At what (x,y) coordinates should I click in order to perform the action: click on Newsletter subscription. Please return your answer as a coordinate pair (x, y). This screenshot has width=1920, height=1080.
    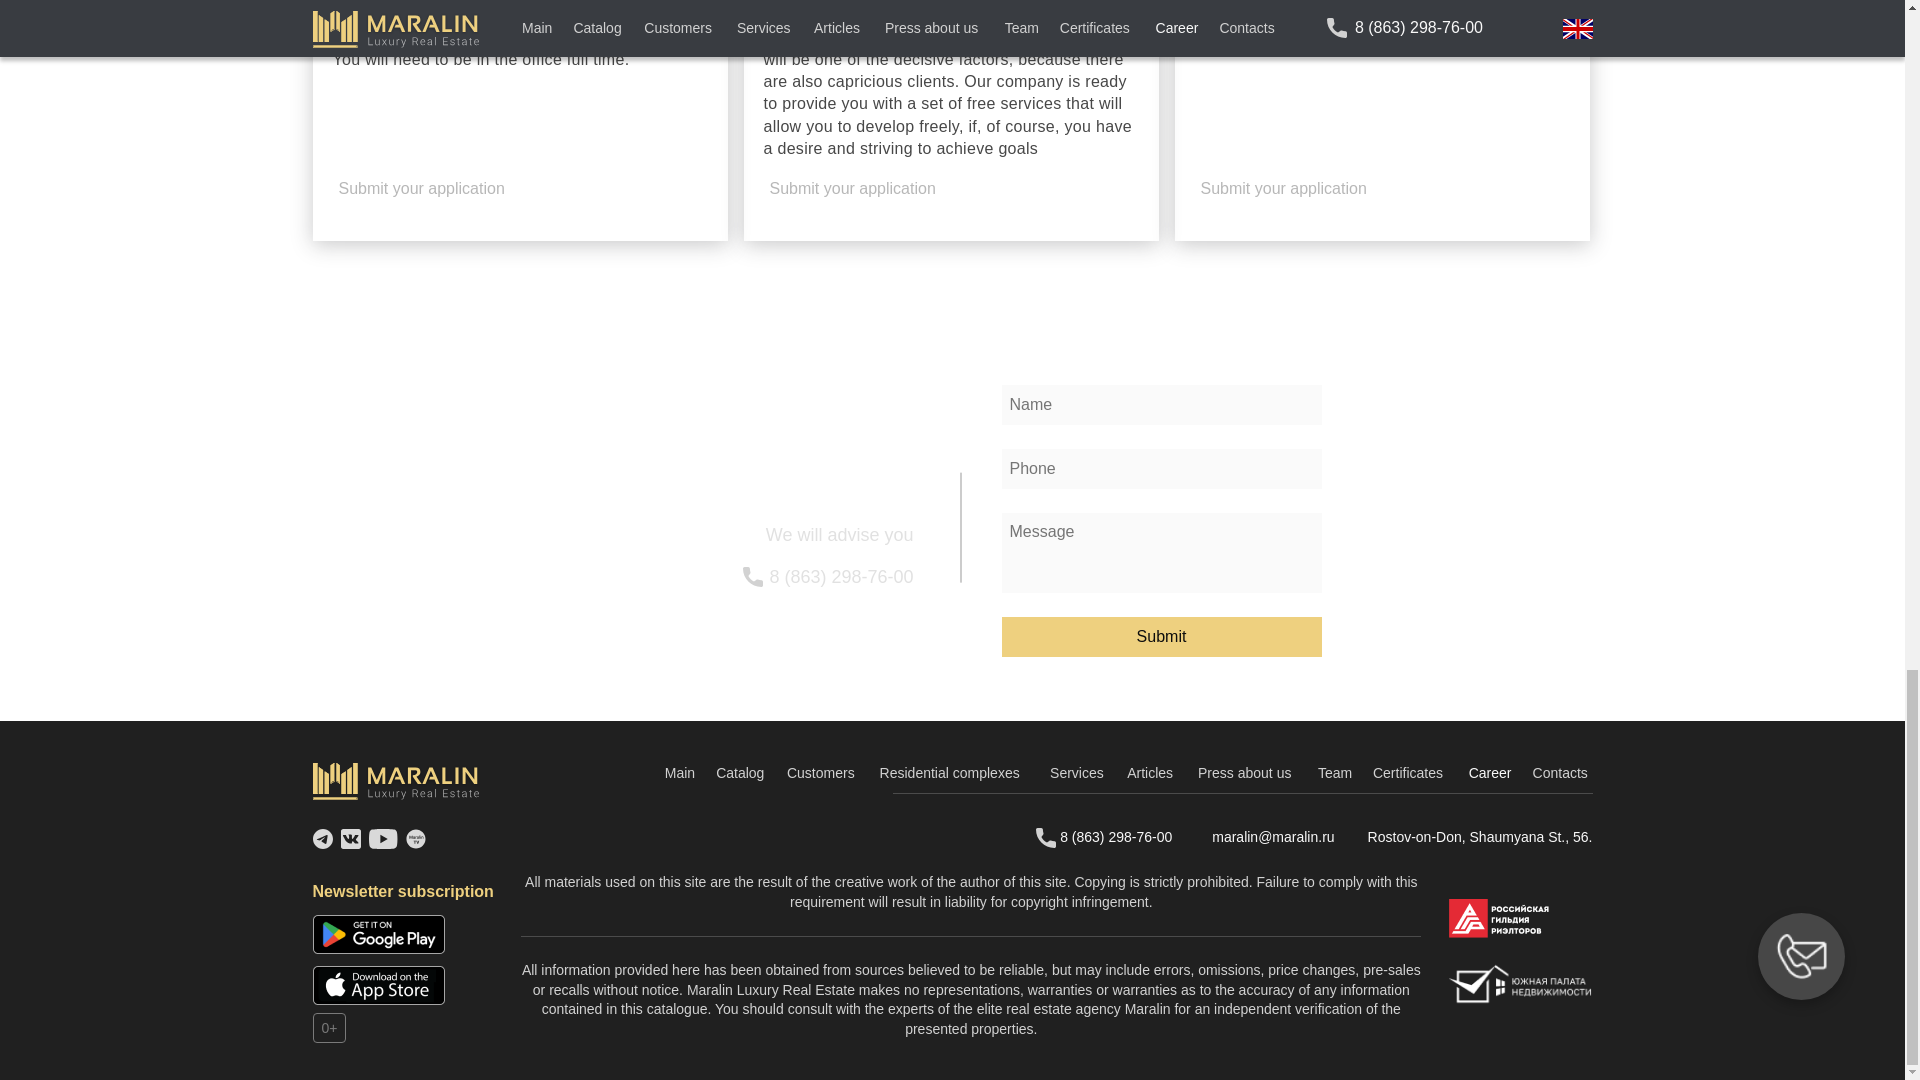
    Looking at the image, I should click on (402, 891).